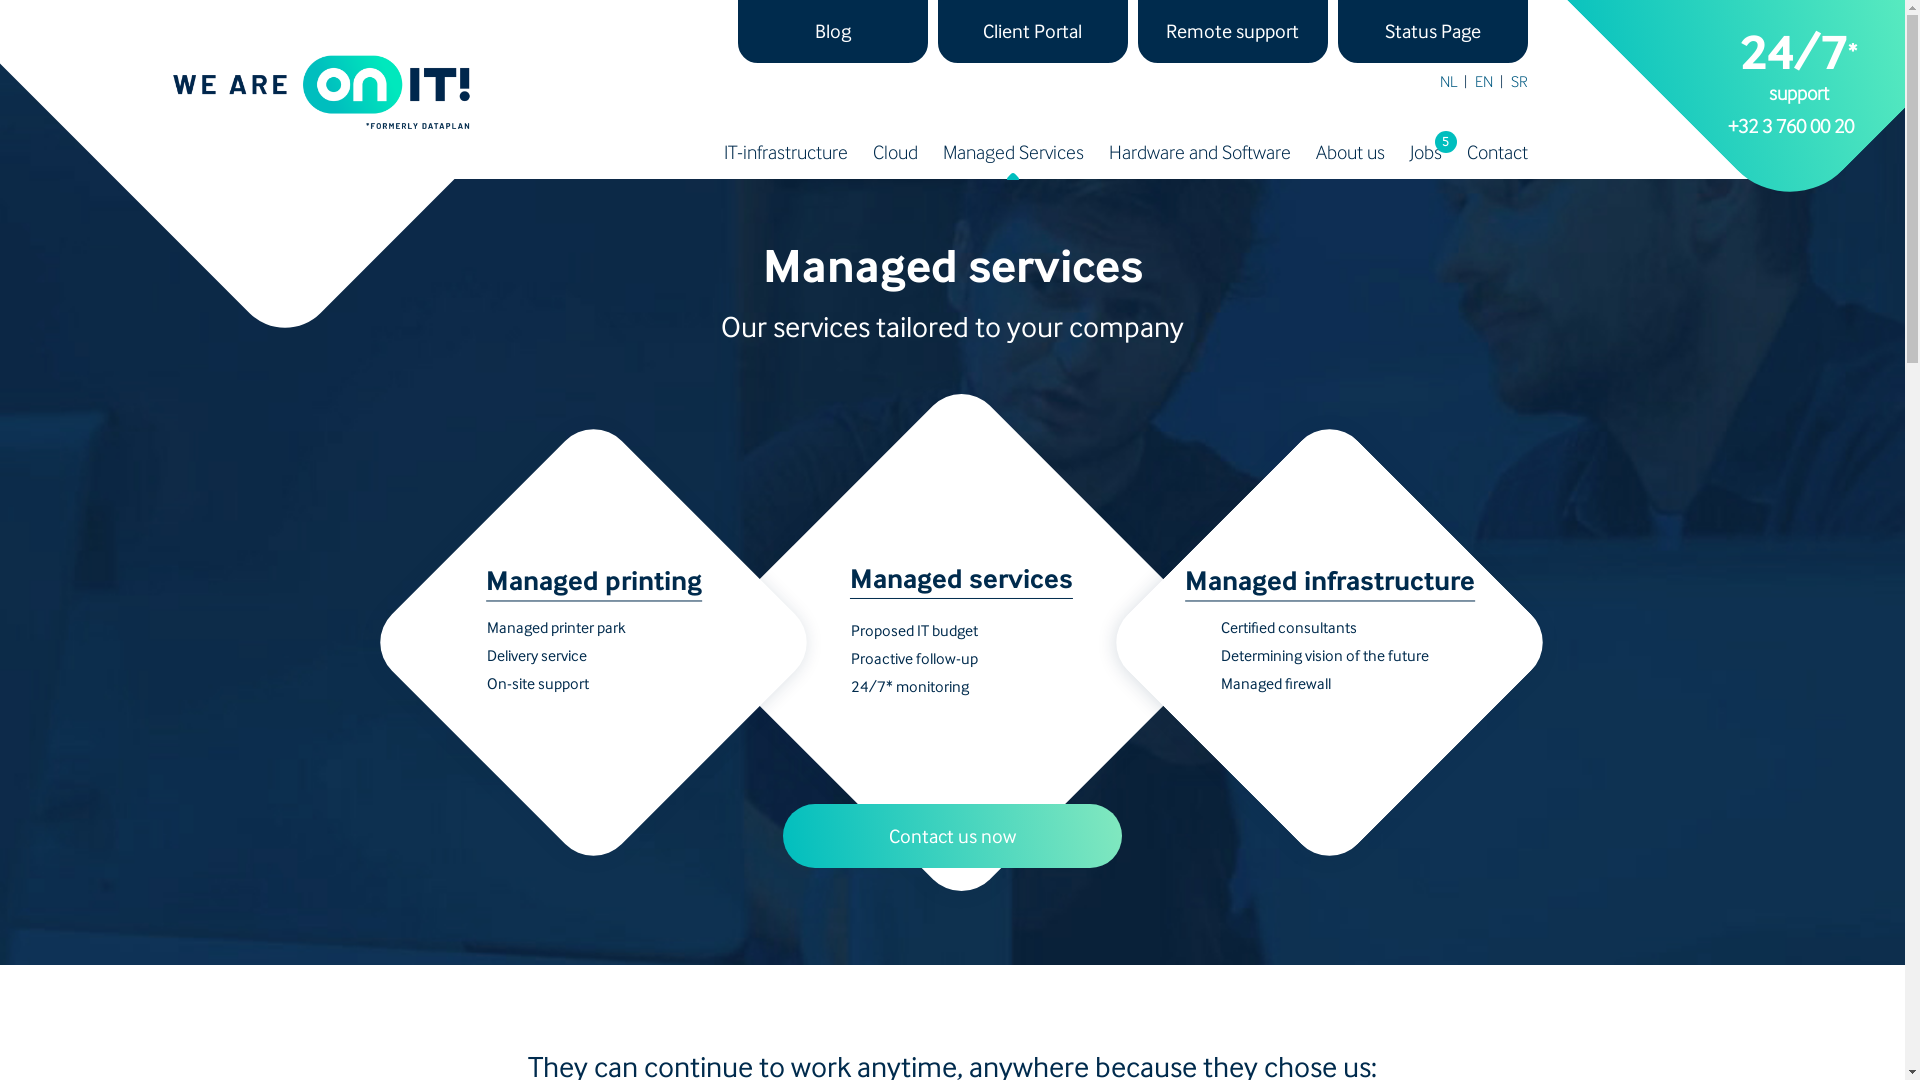 This screenshot has height=1080, width=1920. What do you see at coordinates (1233, 32) in the screenshot?
I see `Remote support` at bounding box center [1233, 32].